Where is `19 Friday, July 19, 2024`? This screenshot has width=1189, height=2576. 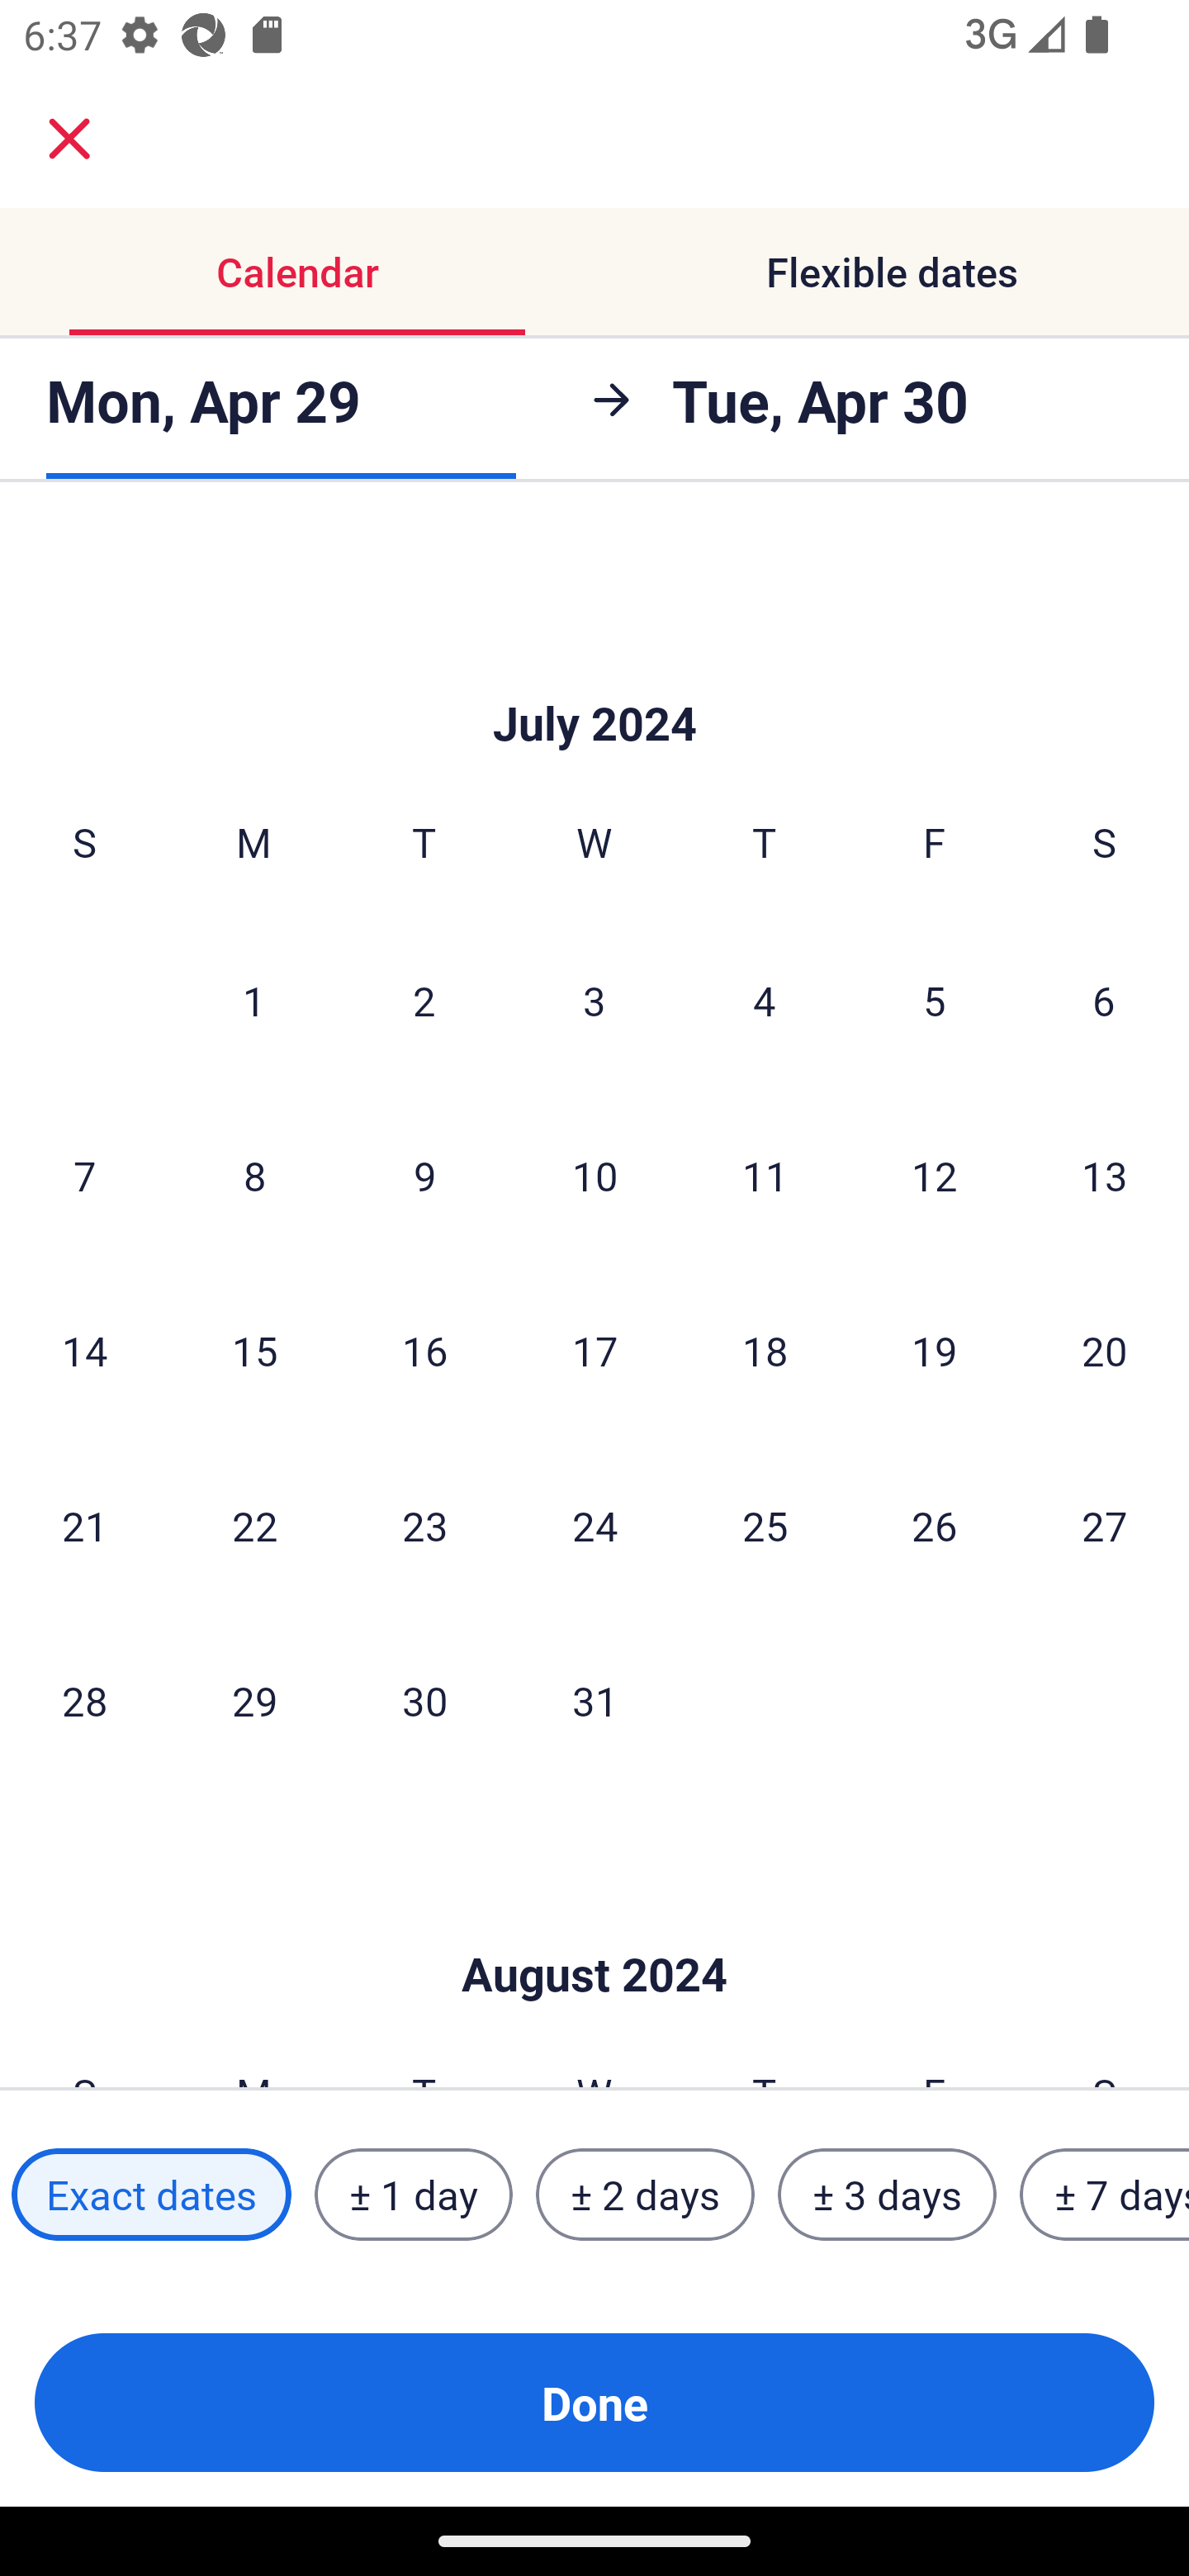 19 Friday, July 19, 2024 is located at coordinates (935, 1349).